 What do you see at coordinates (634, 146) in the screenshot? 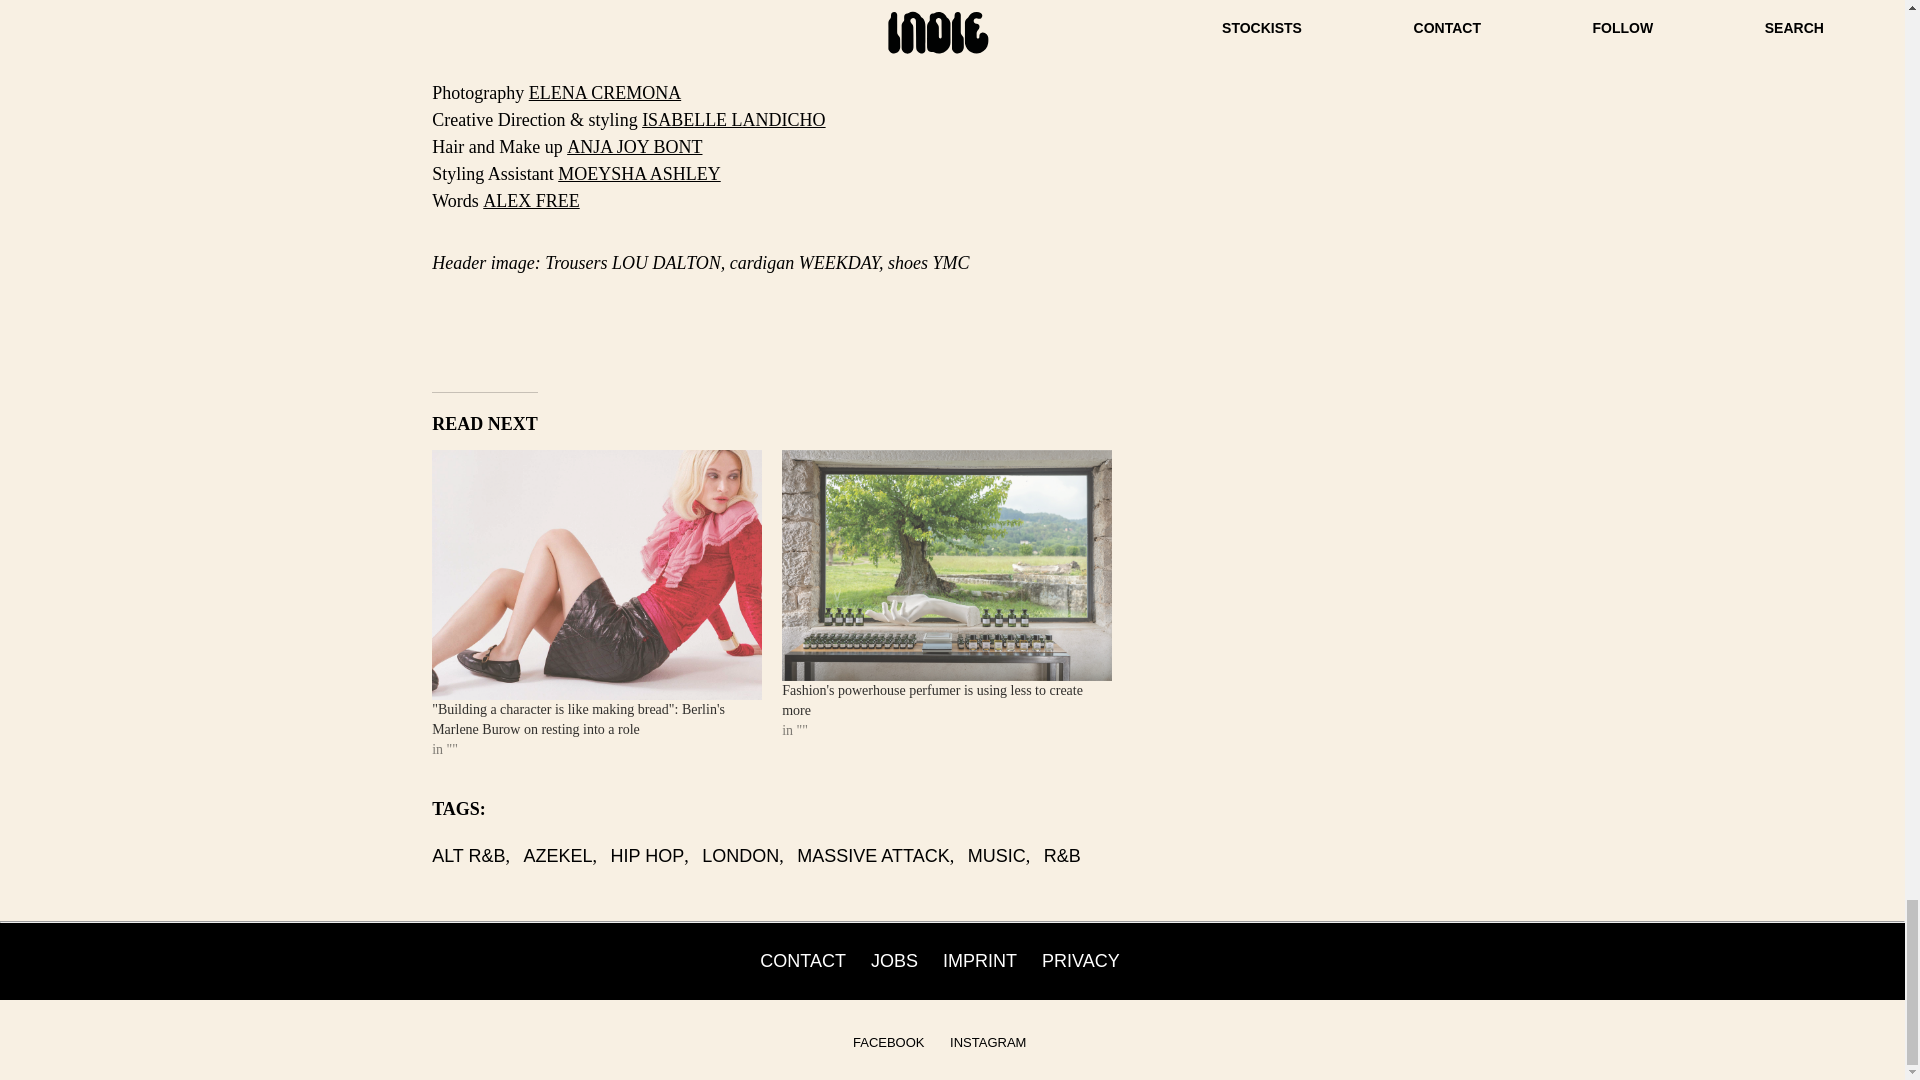
I see `ANJA JOY BONT` at bounding box center [634, 146].